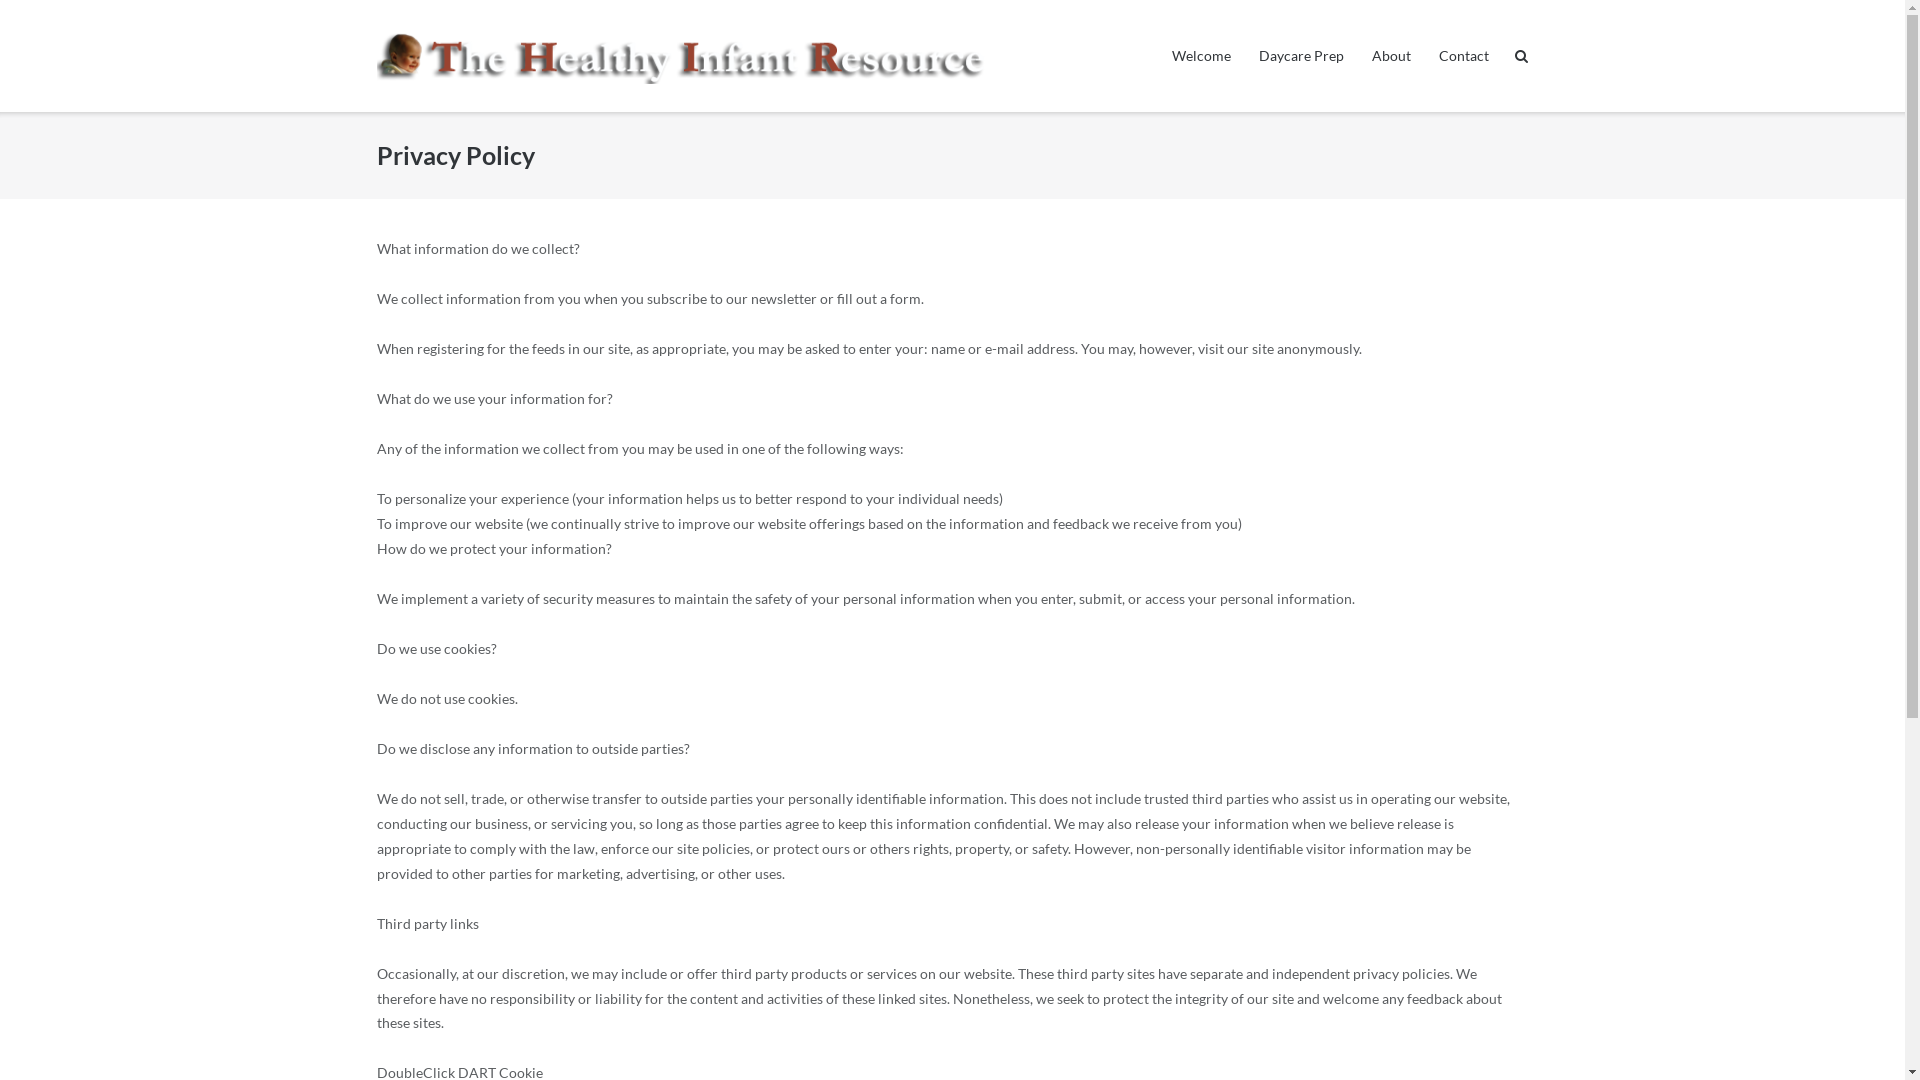  I want to click on About, so click(1392, 56).